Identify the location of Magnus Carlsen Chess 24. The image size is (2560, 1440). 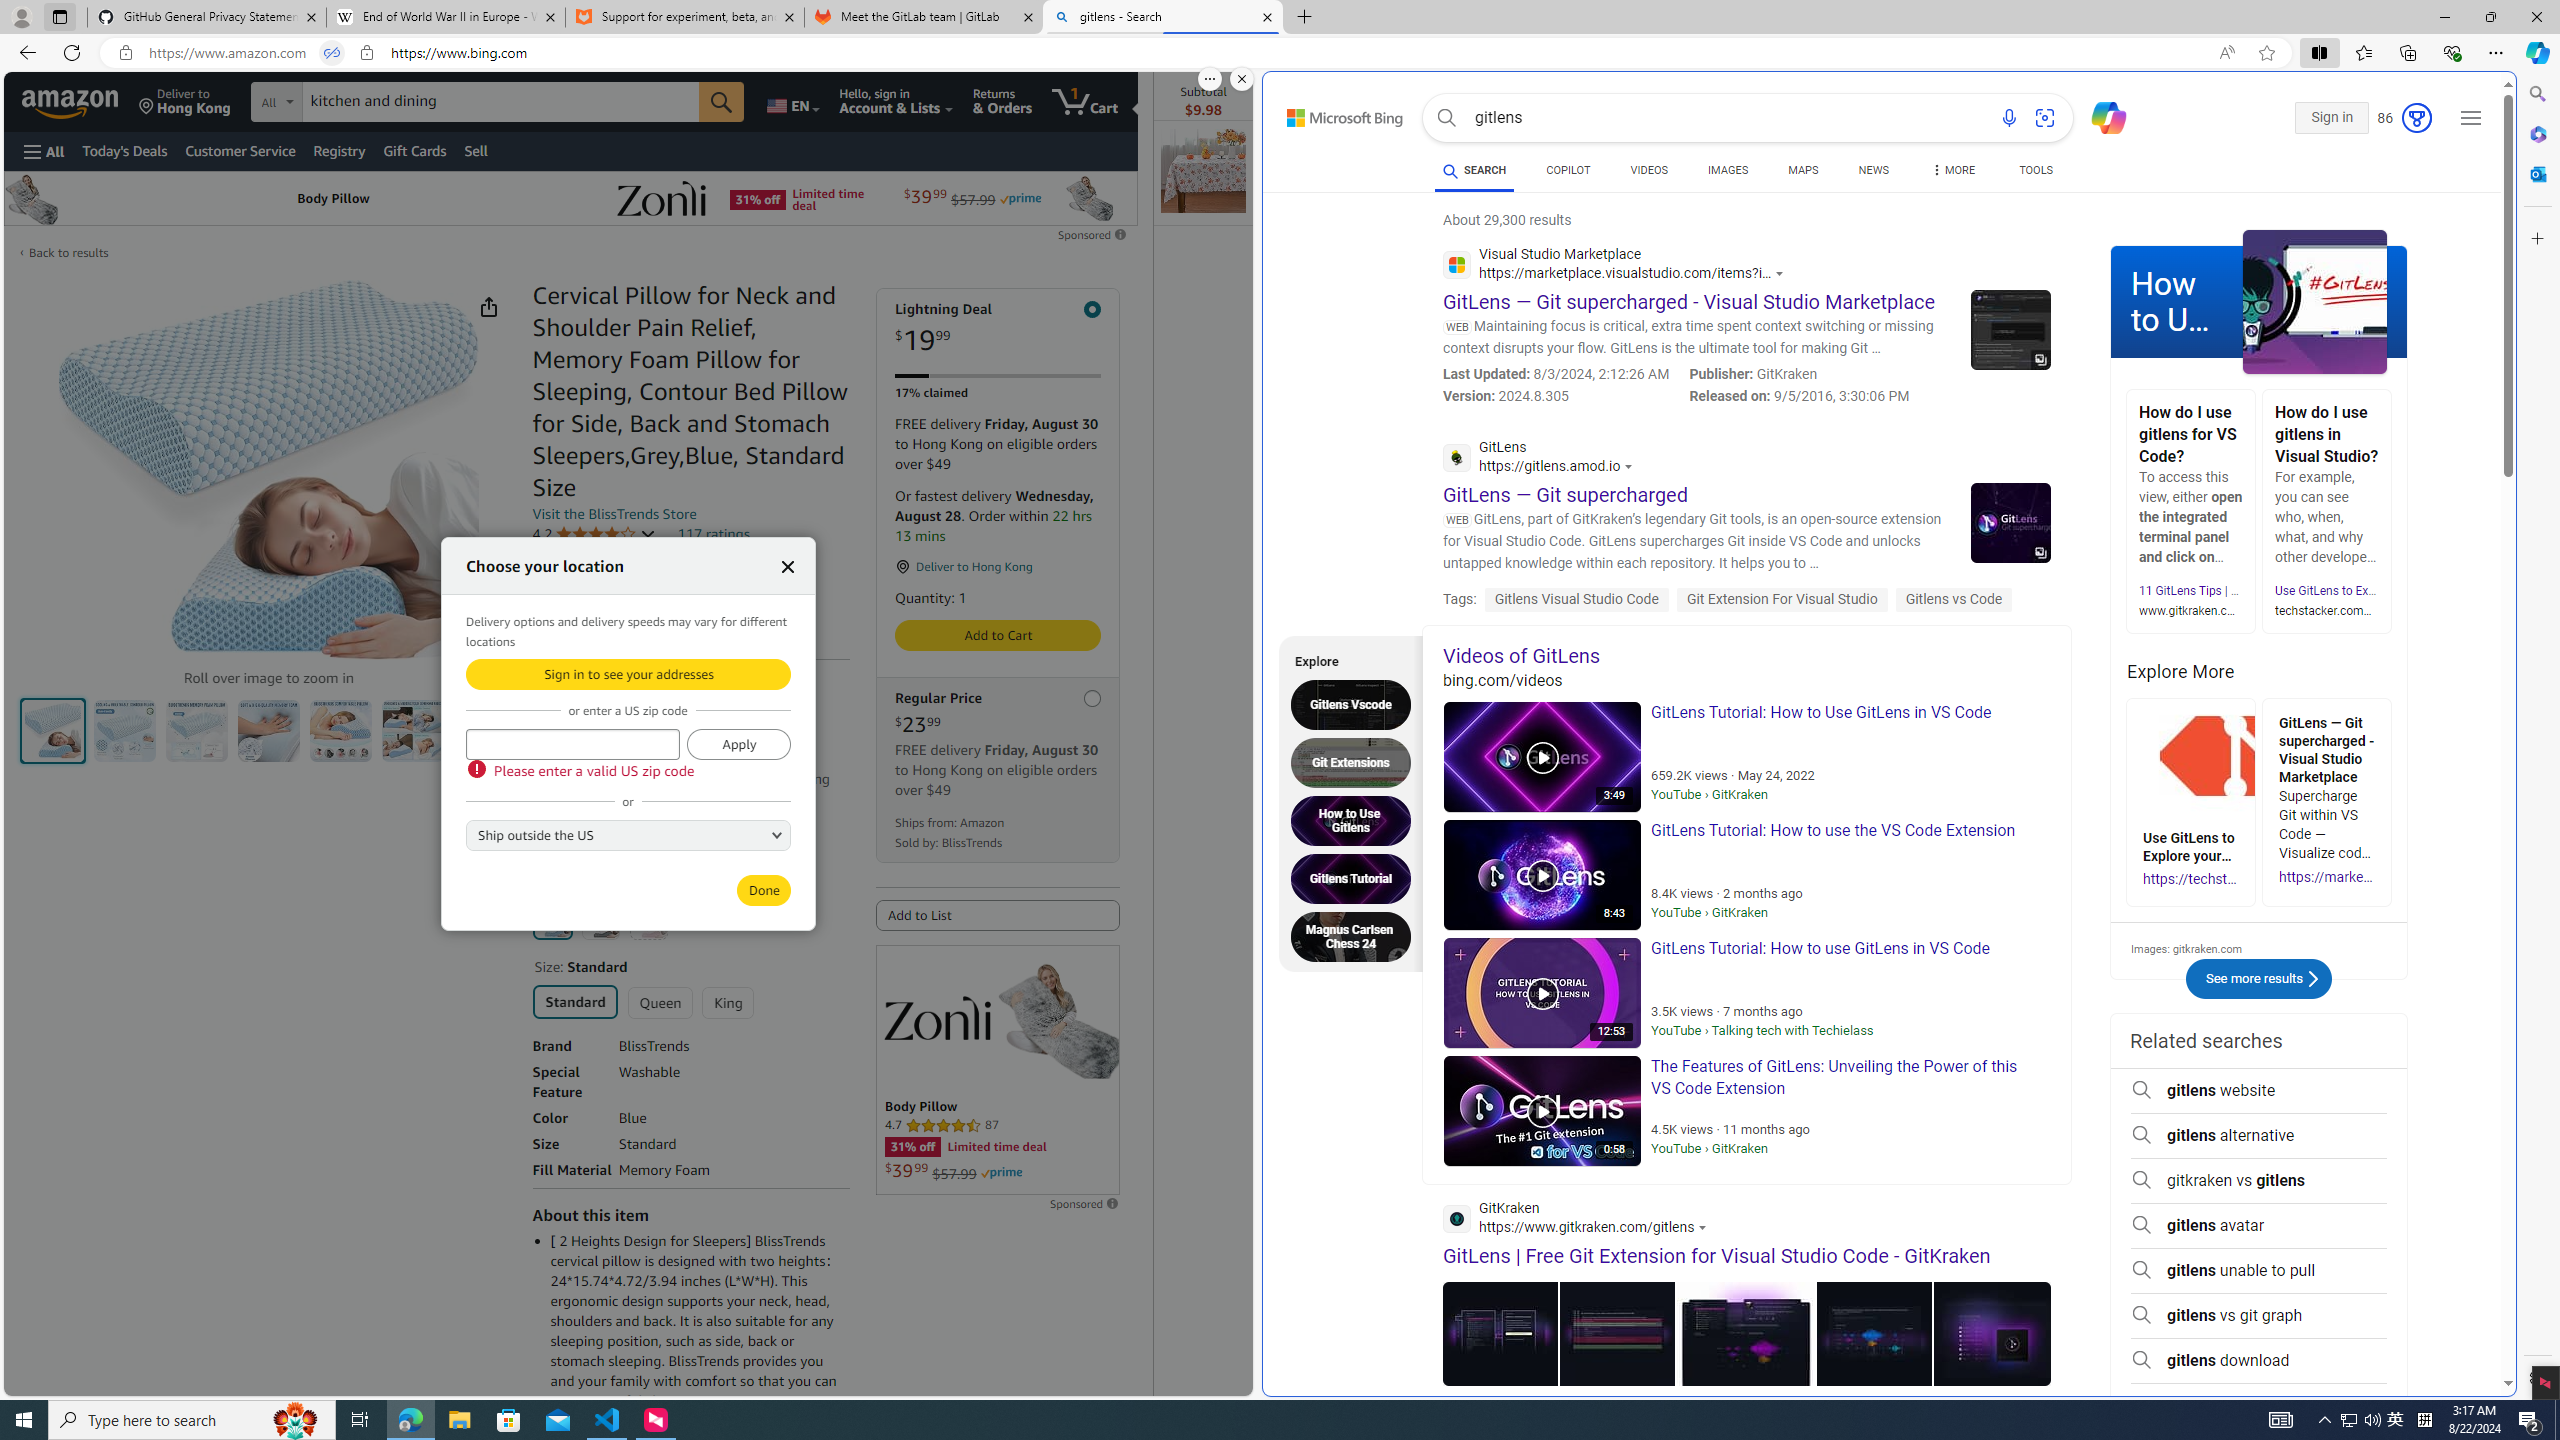
(1356, 936).